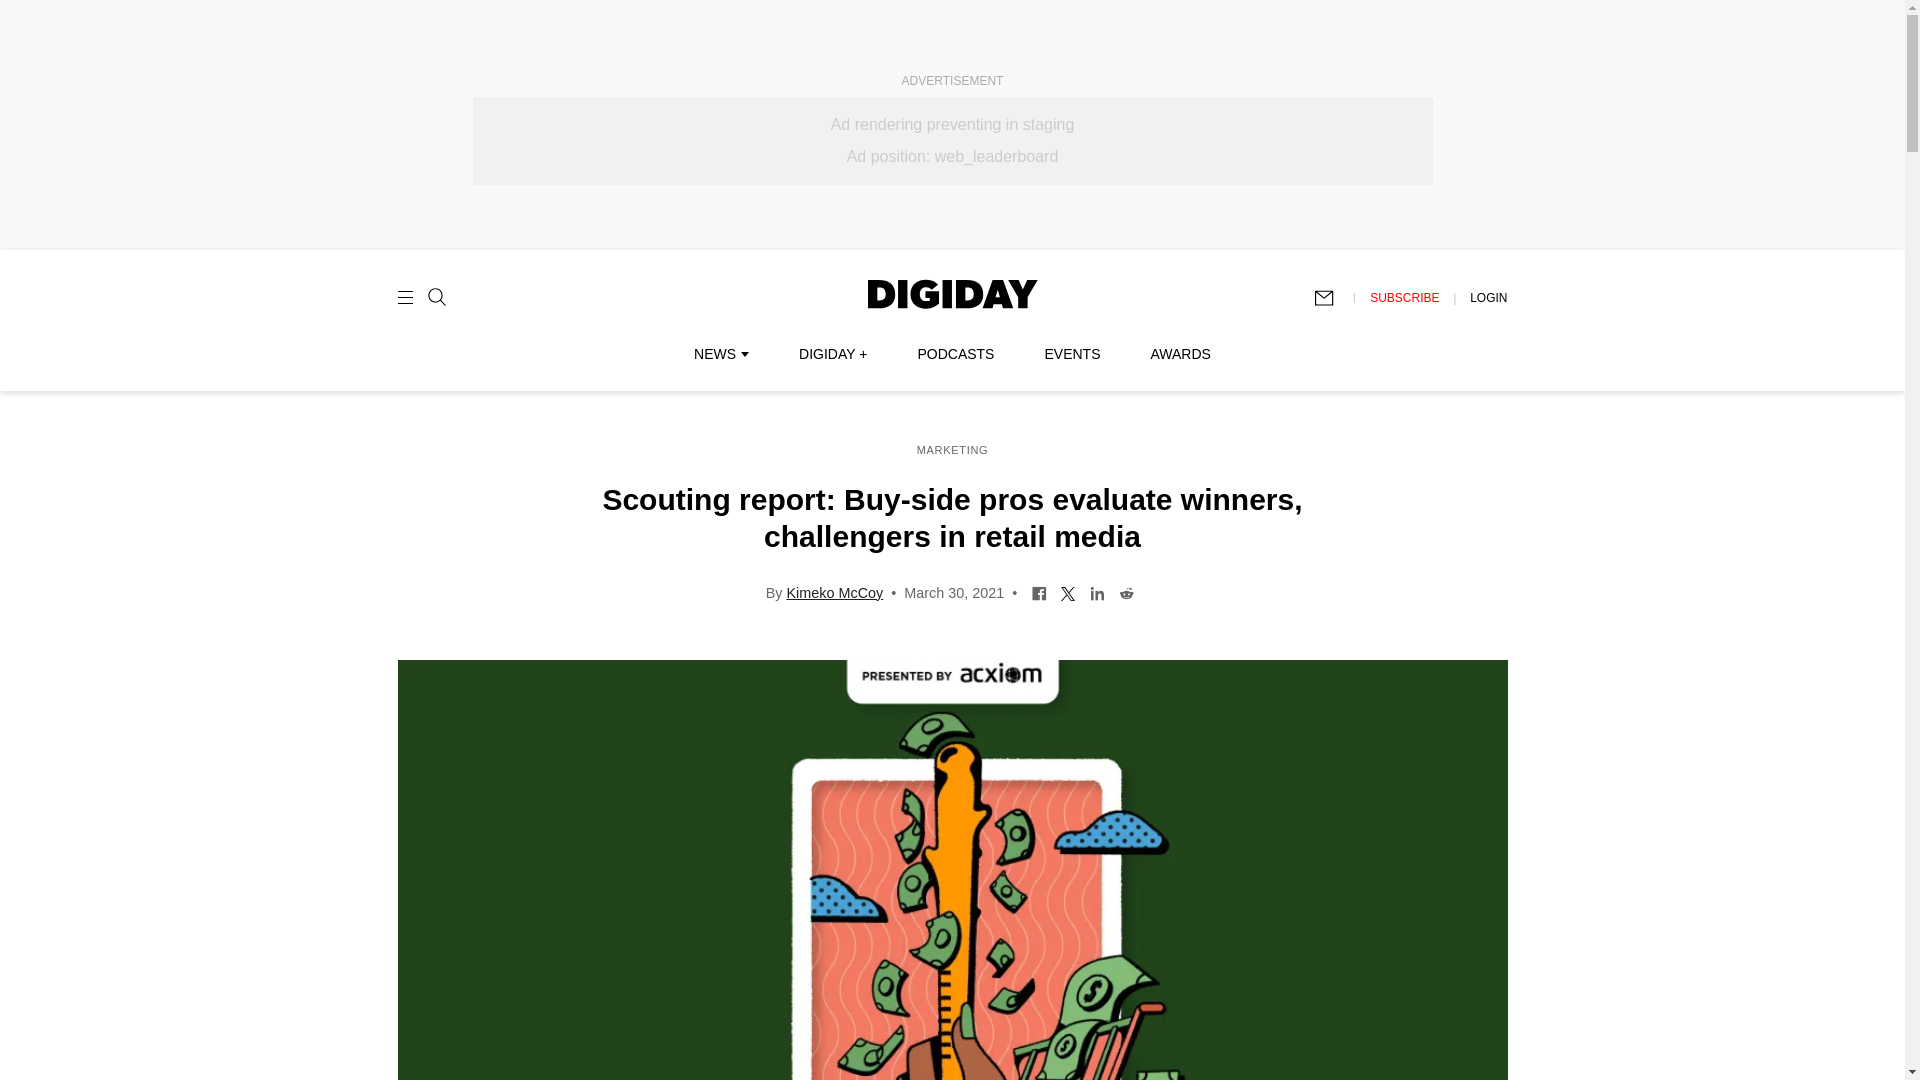  Describe the element at coordinates (1072, 353) in the screenshot. I see `EVENTS` at that location.